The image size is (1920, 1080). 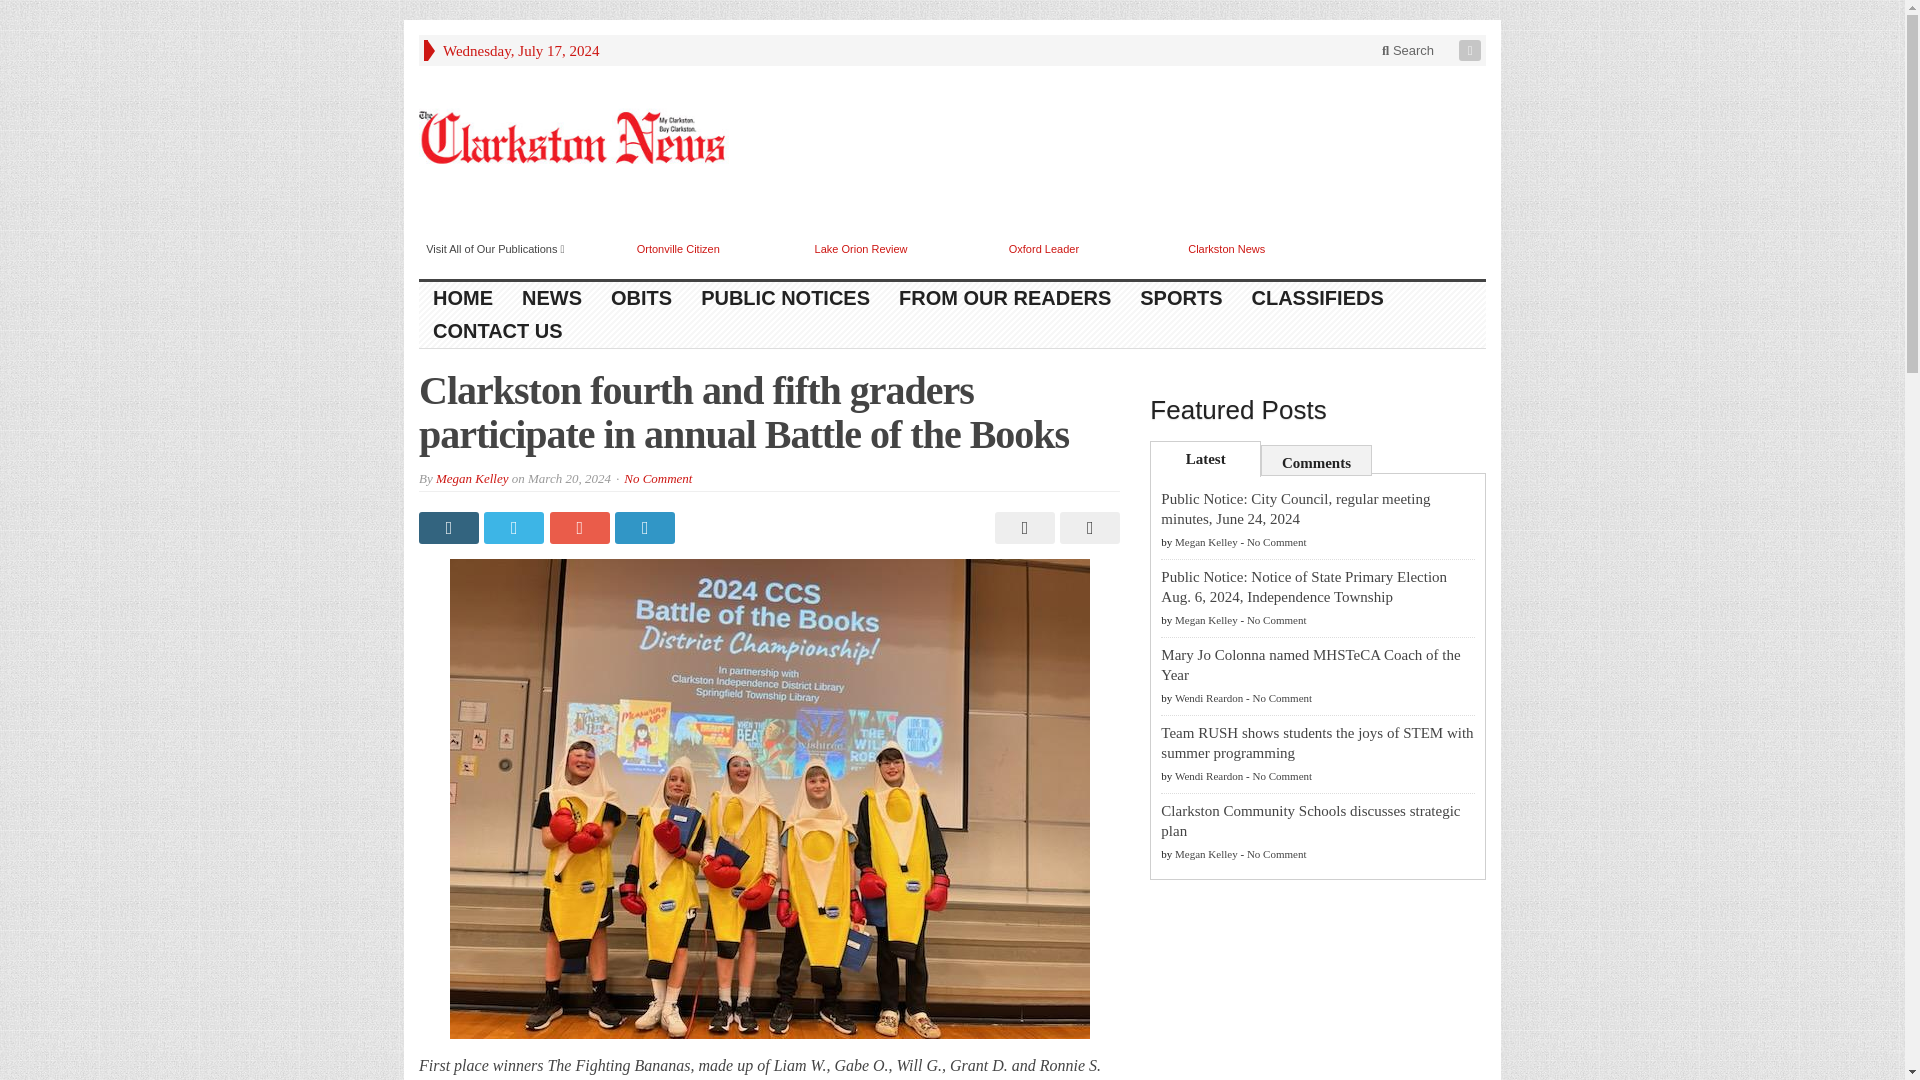 What do you see at coordinates (1310, 664) in the screenshot?
I see `Permalink to Mary Jo Colonna named MHSTeCA Coach of the Year` at bounding box center [1310, 664].